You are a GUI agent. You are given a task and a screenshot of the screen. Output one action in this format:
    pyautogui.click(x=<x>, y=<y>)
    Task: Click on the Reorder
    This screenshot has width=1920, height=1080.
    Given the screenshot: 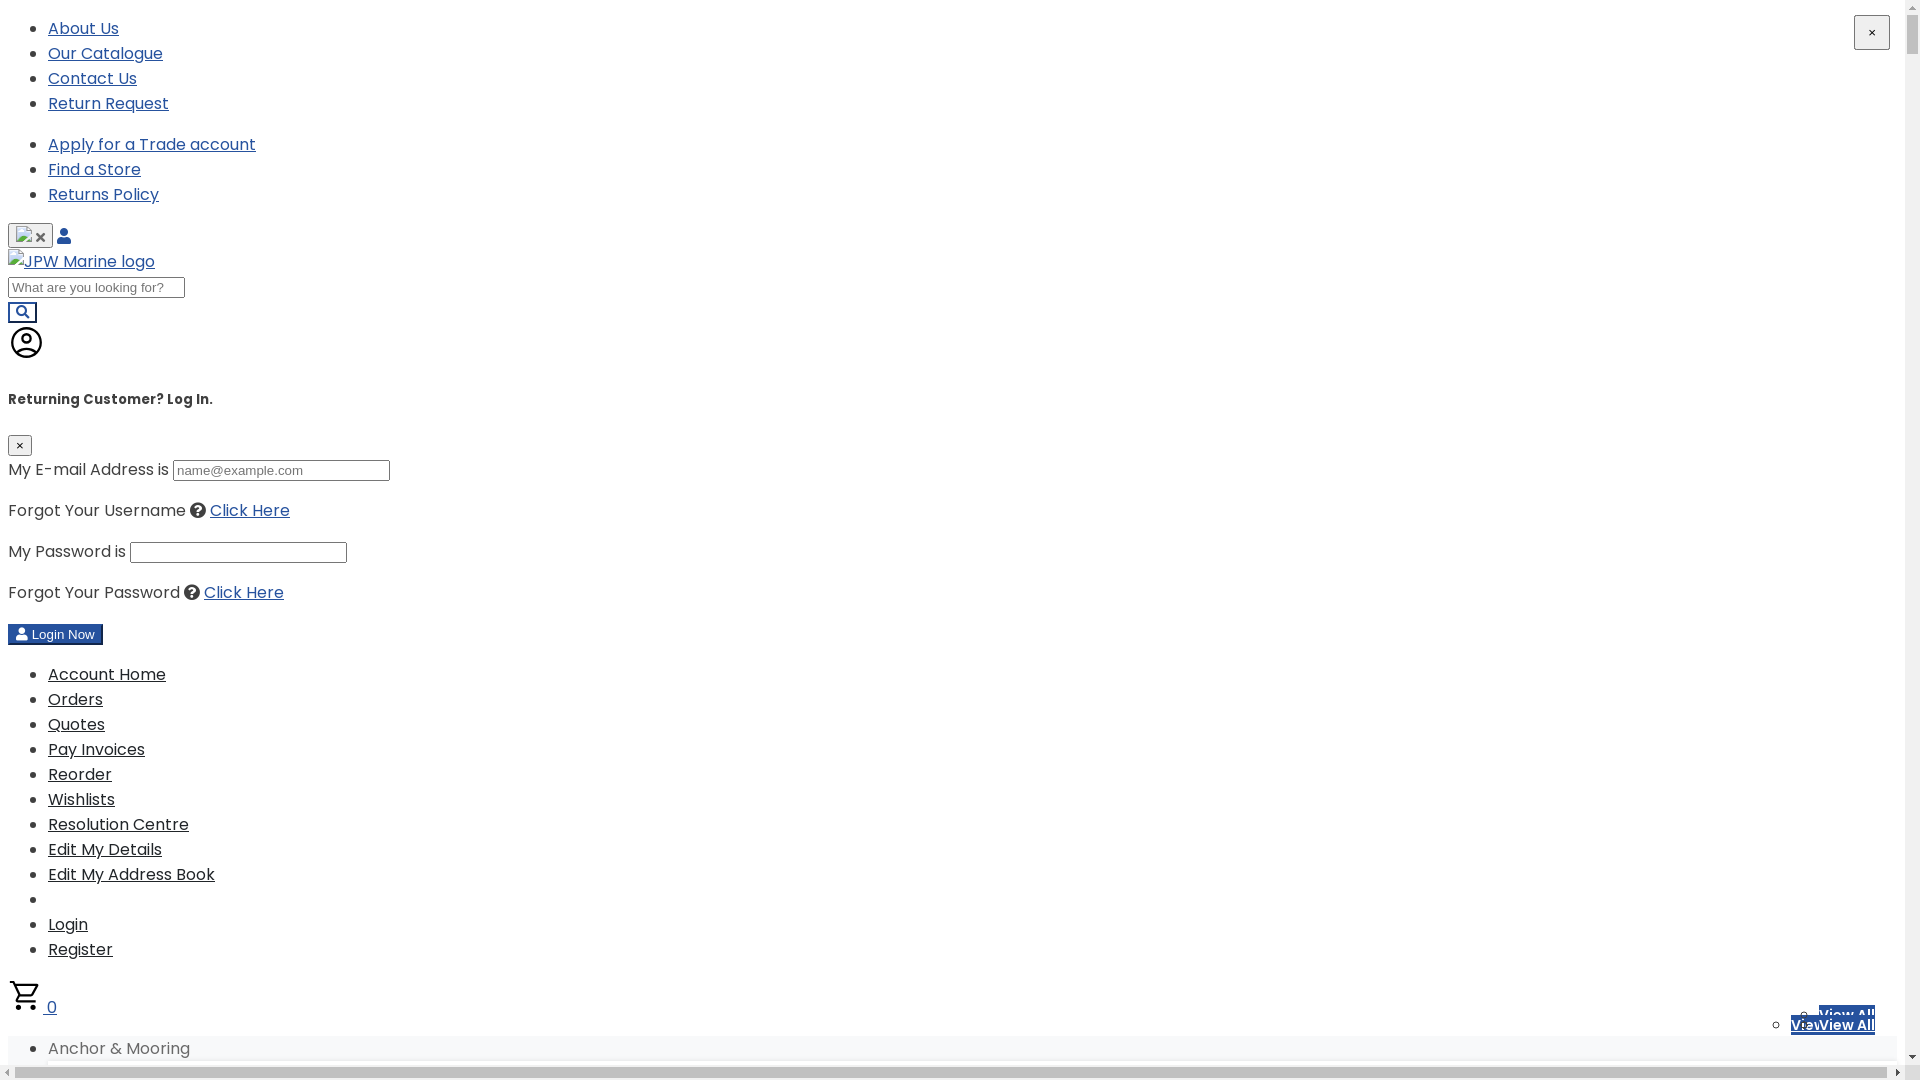 What is the action you would take?
    pyautogui.click(x=80, y=774)
    